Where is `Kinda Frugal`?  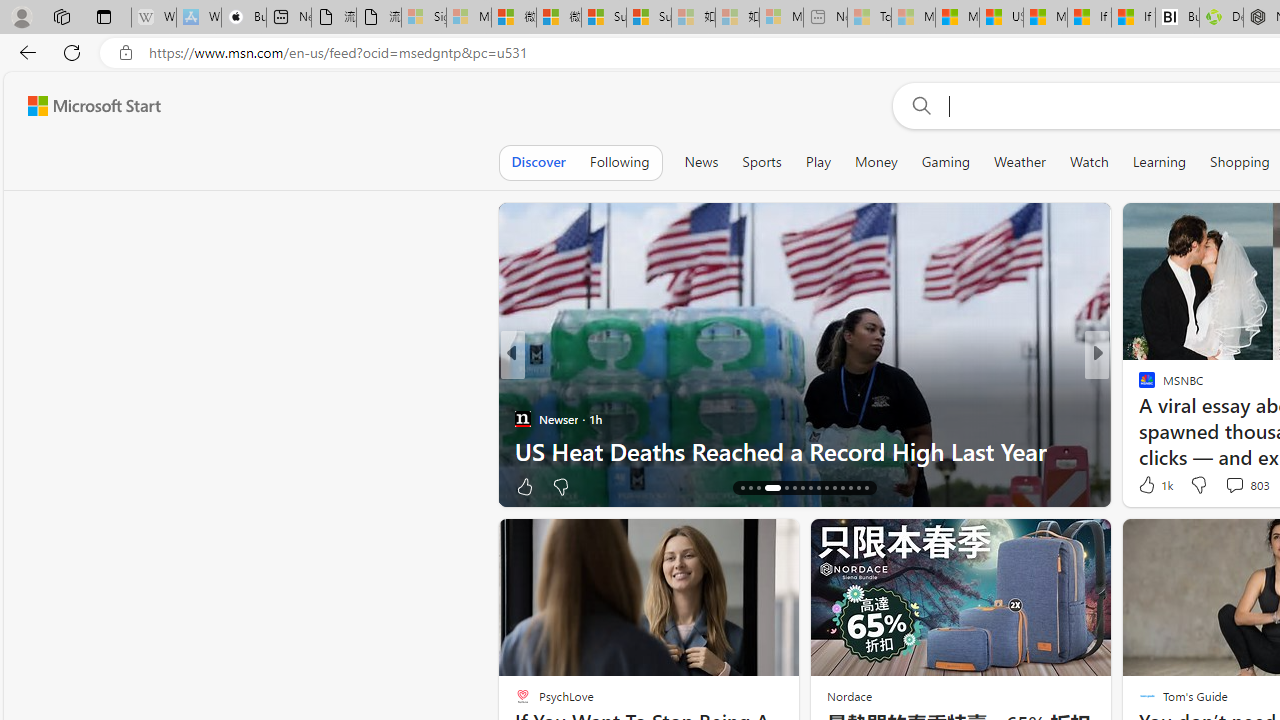 Kinda Frugal is located at coordinates (1138, 386).